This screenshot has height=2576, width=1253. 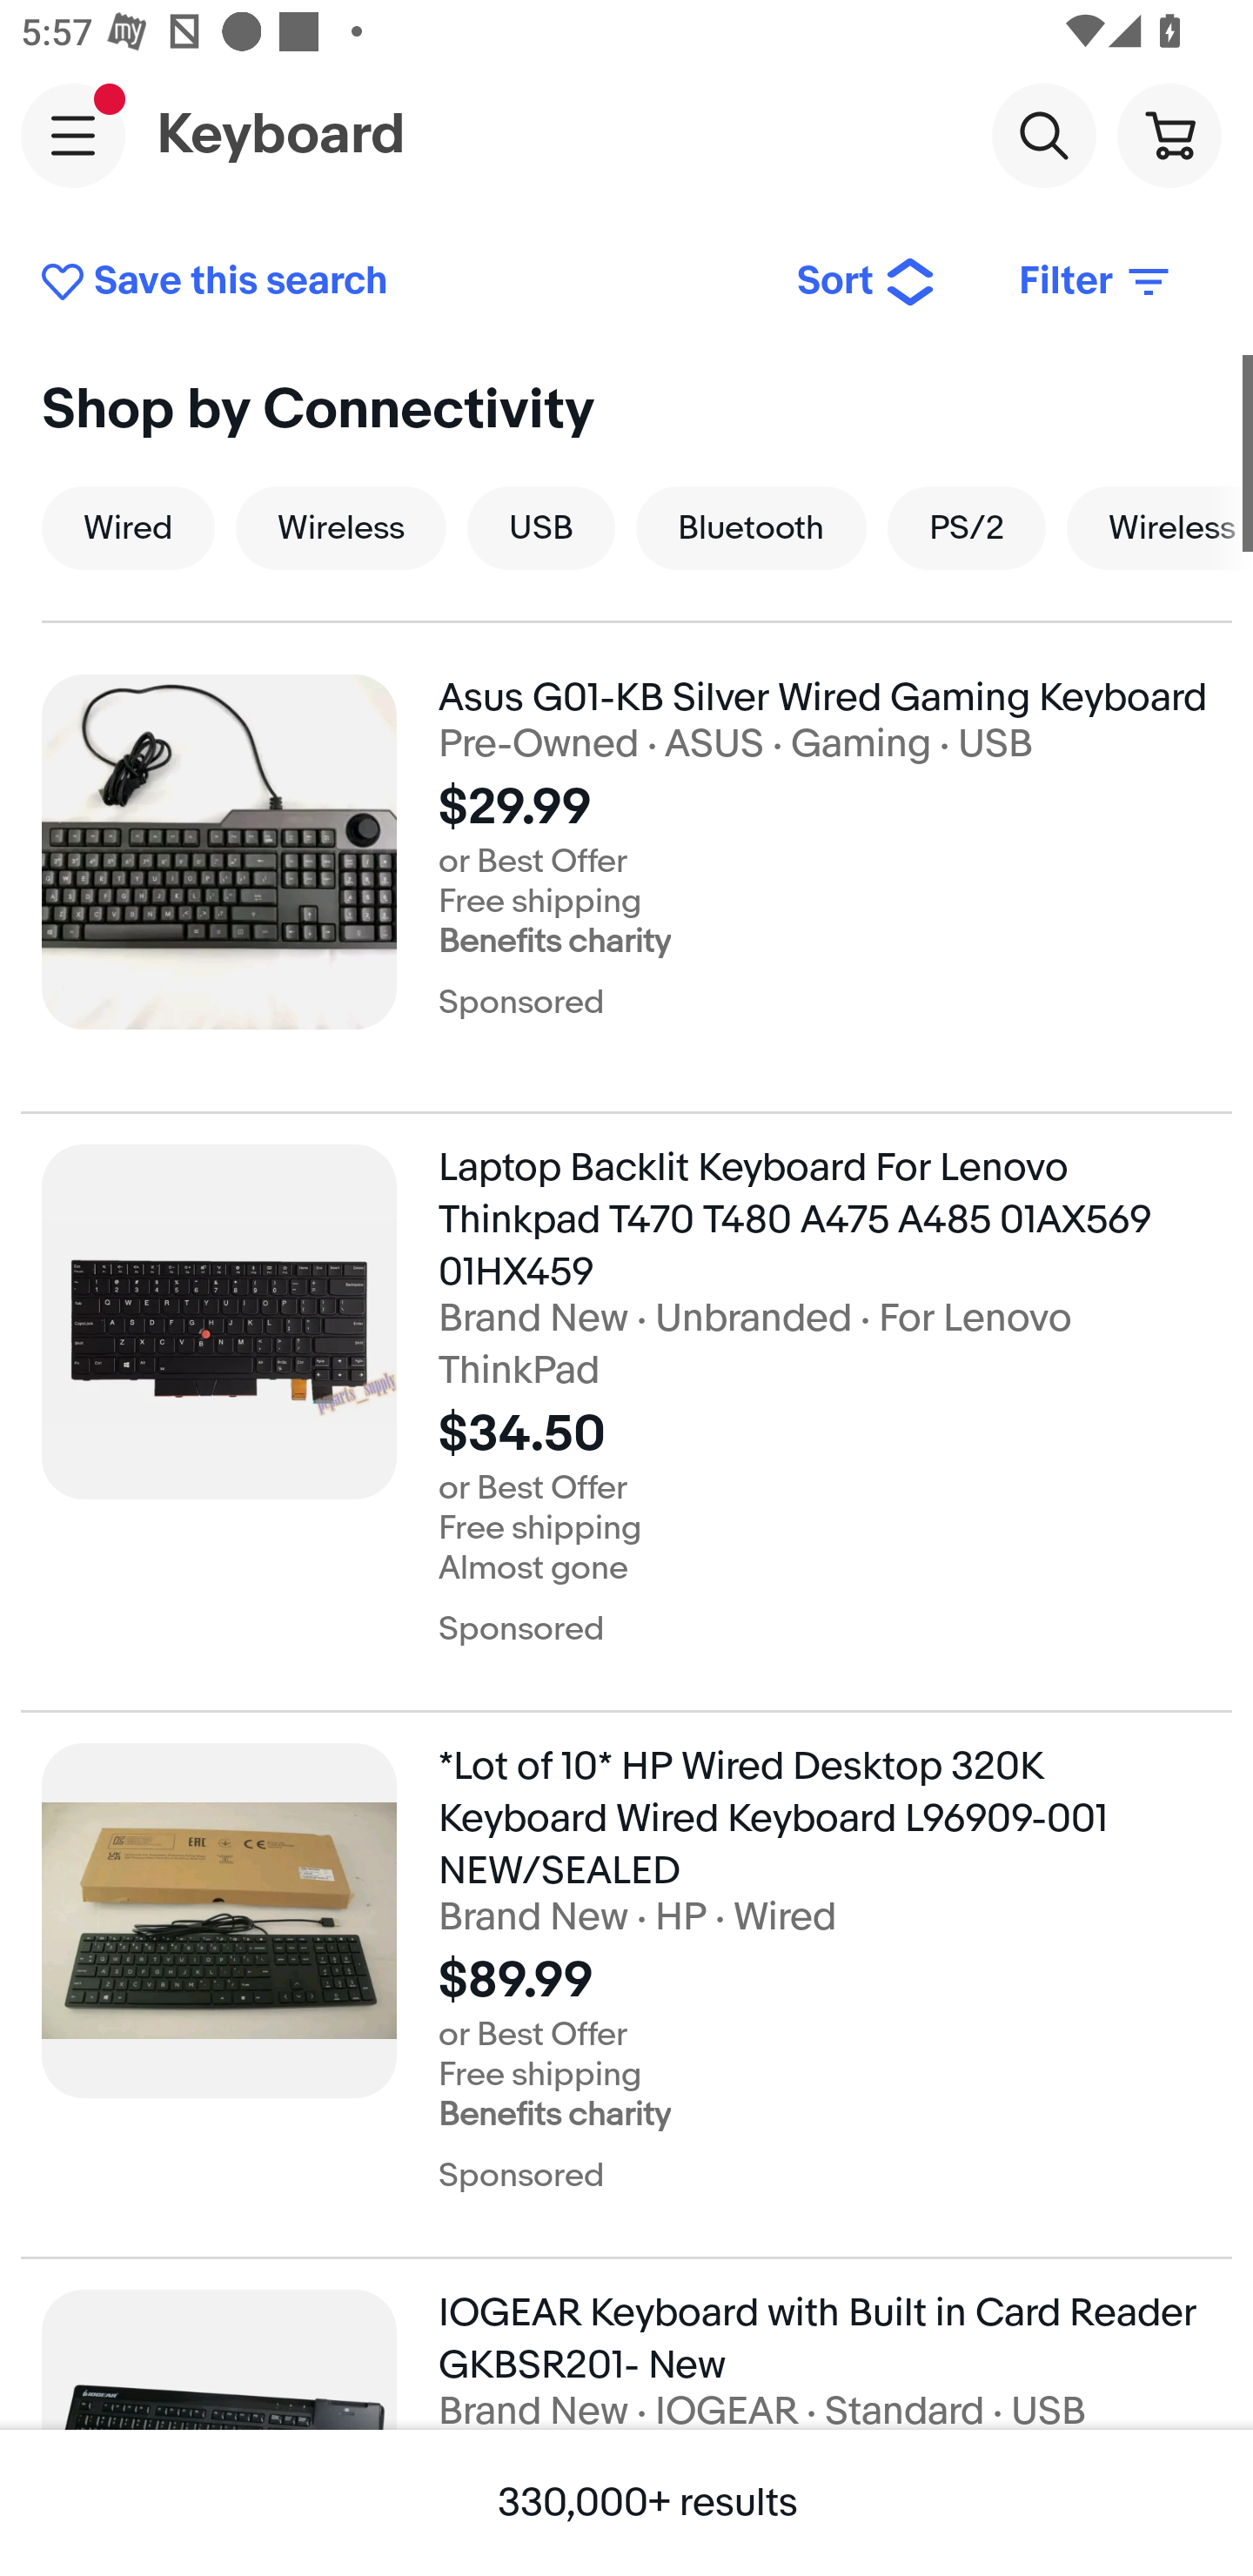 What do you see at coordinates (867, 282) in the screenshot?
I see `Sort` at bounding box center [867, 282].